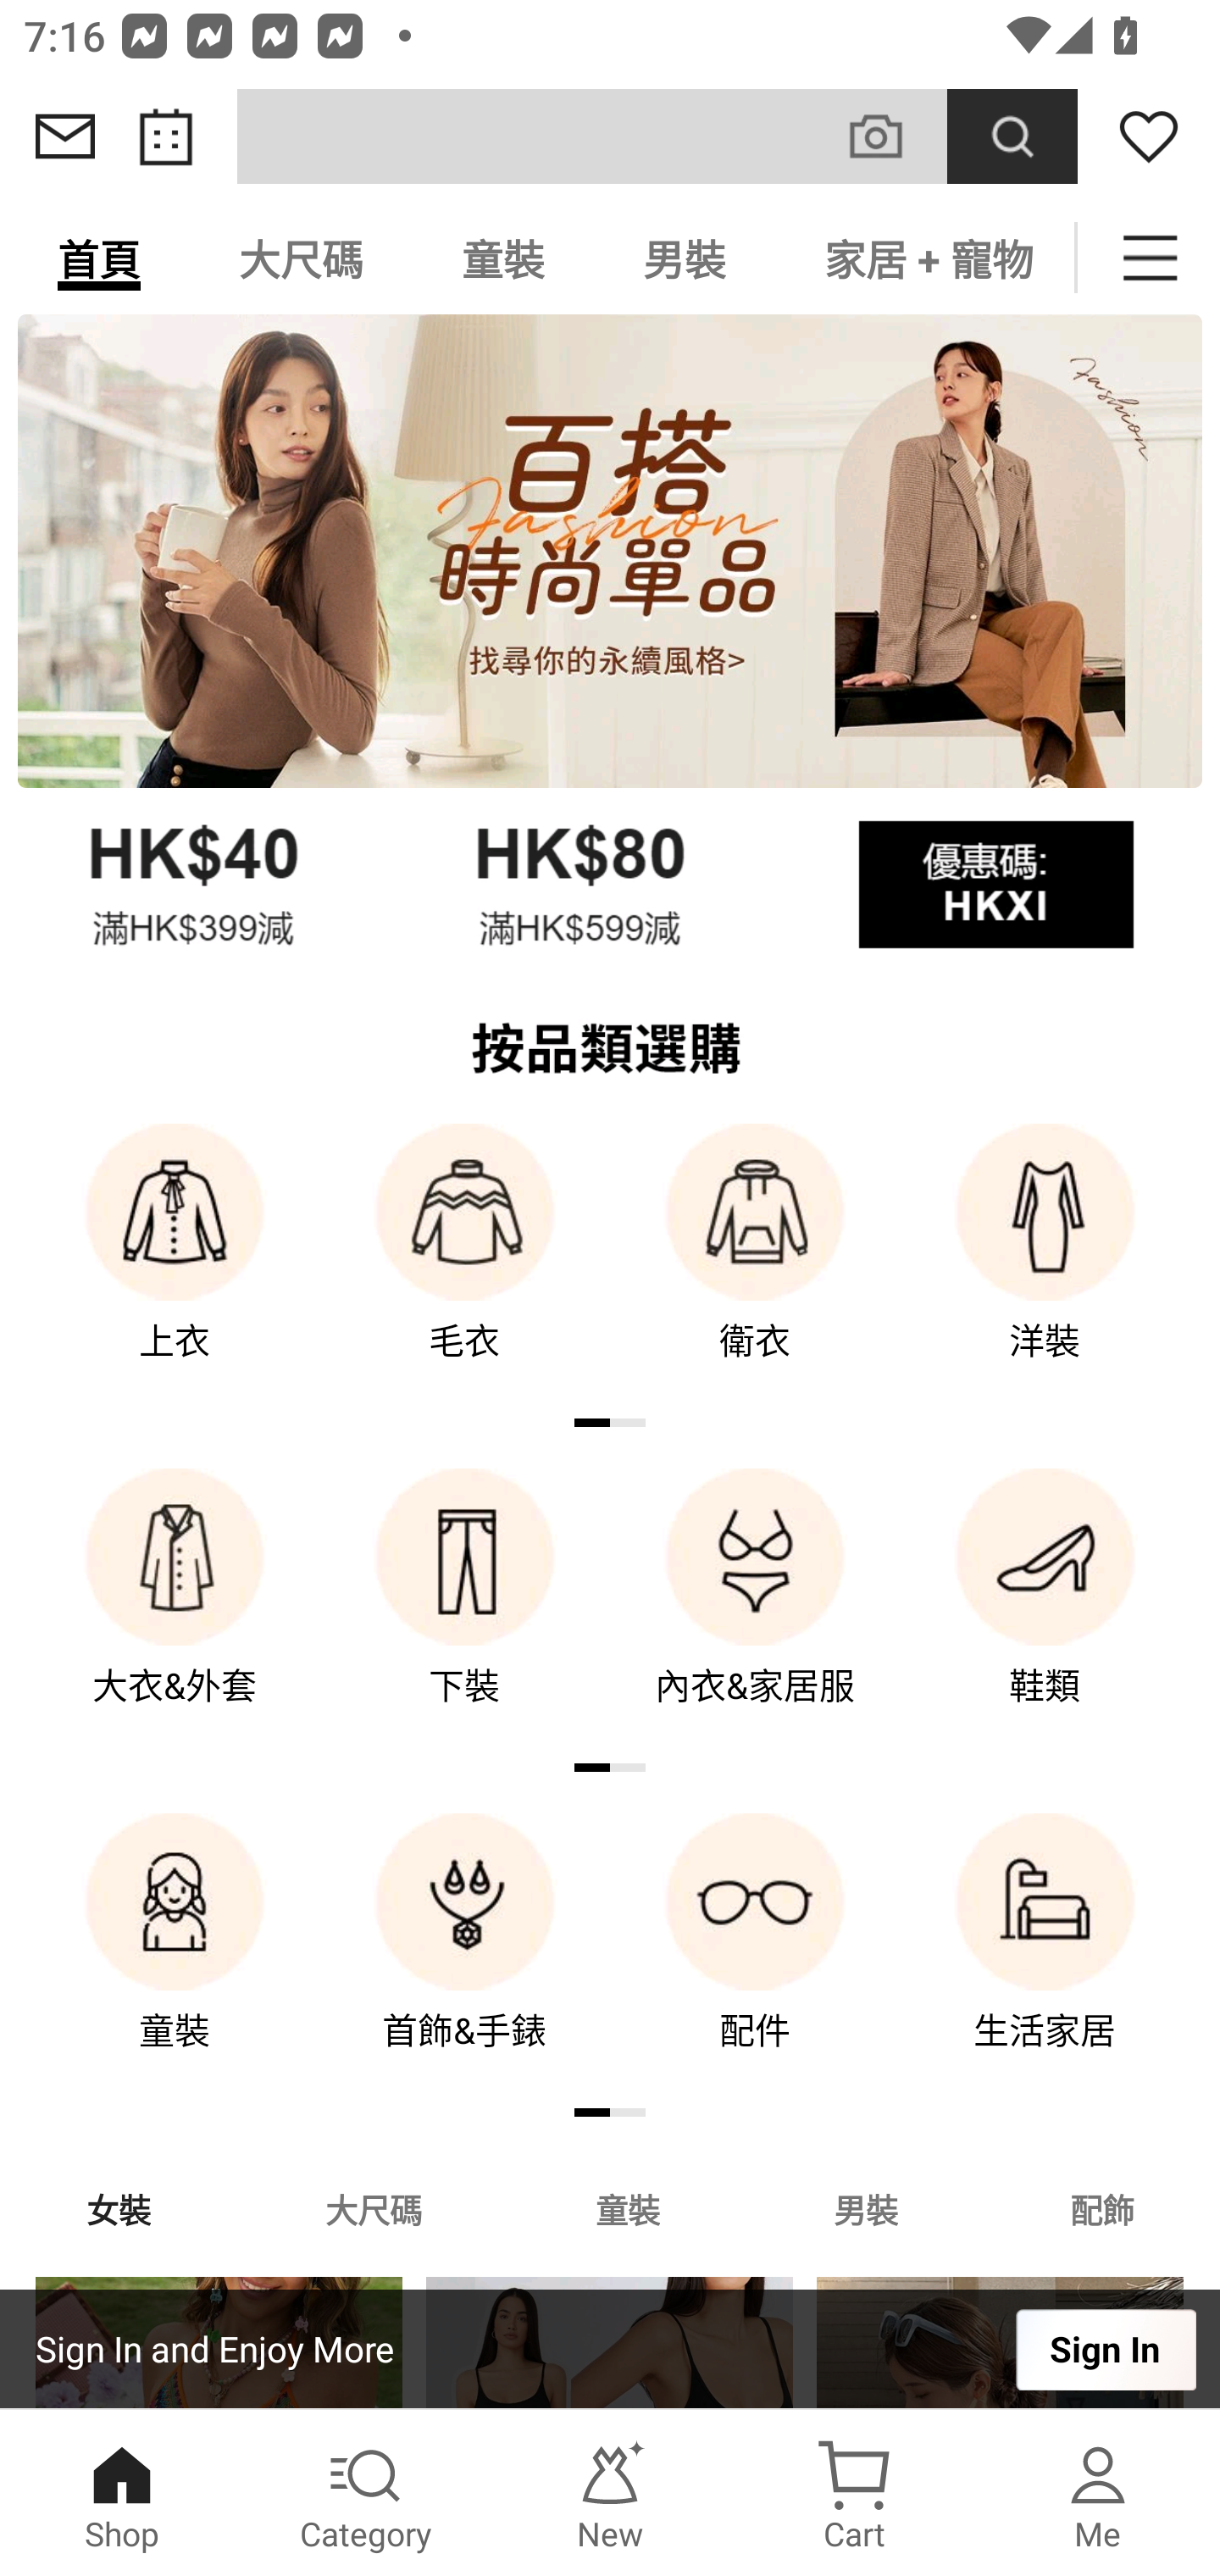 The width and height of the screenshot is (1220, 2576). I want to click on 男裝, so click(685, 258).